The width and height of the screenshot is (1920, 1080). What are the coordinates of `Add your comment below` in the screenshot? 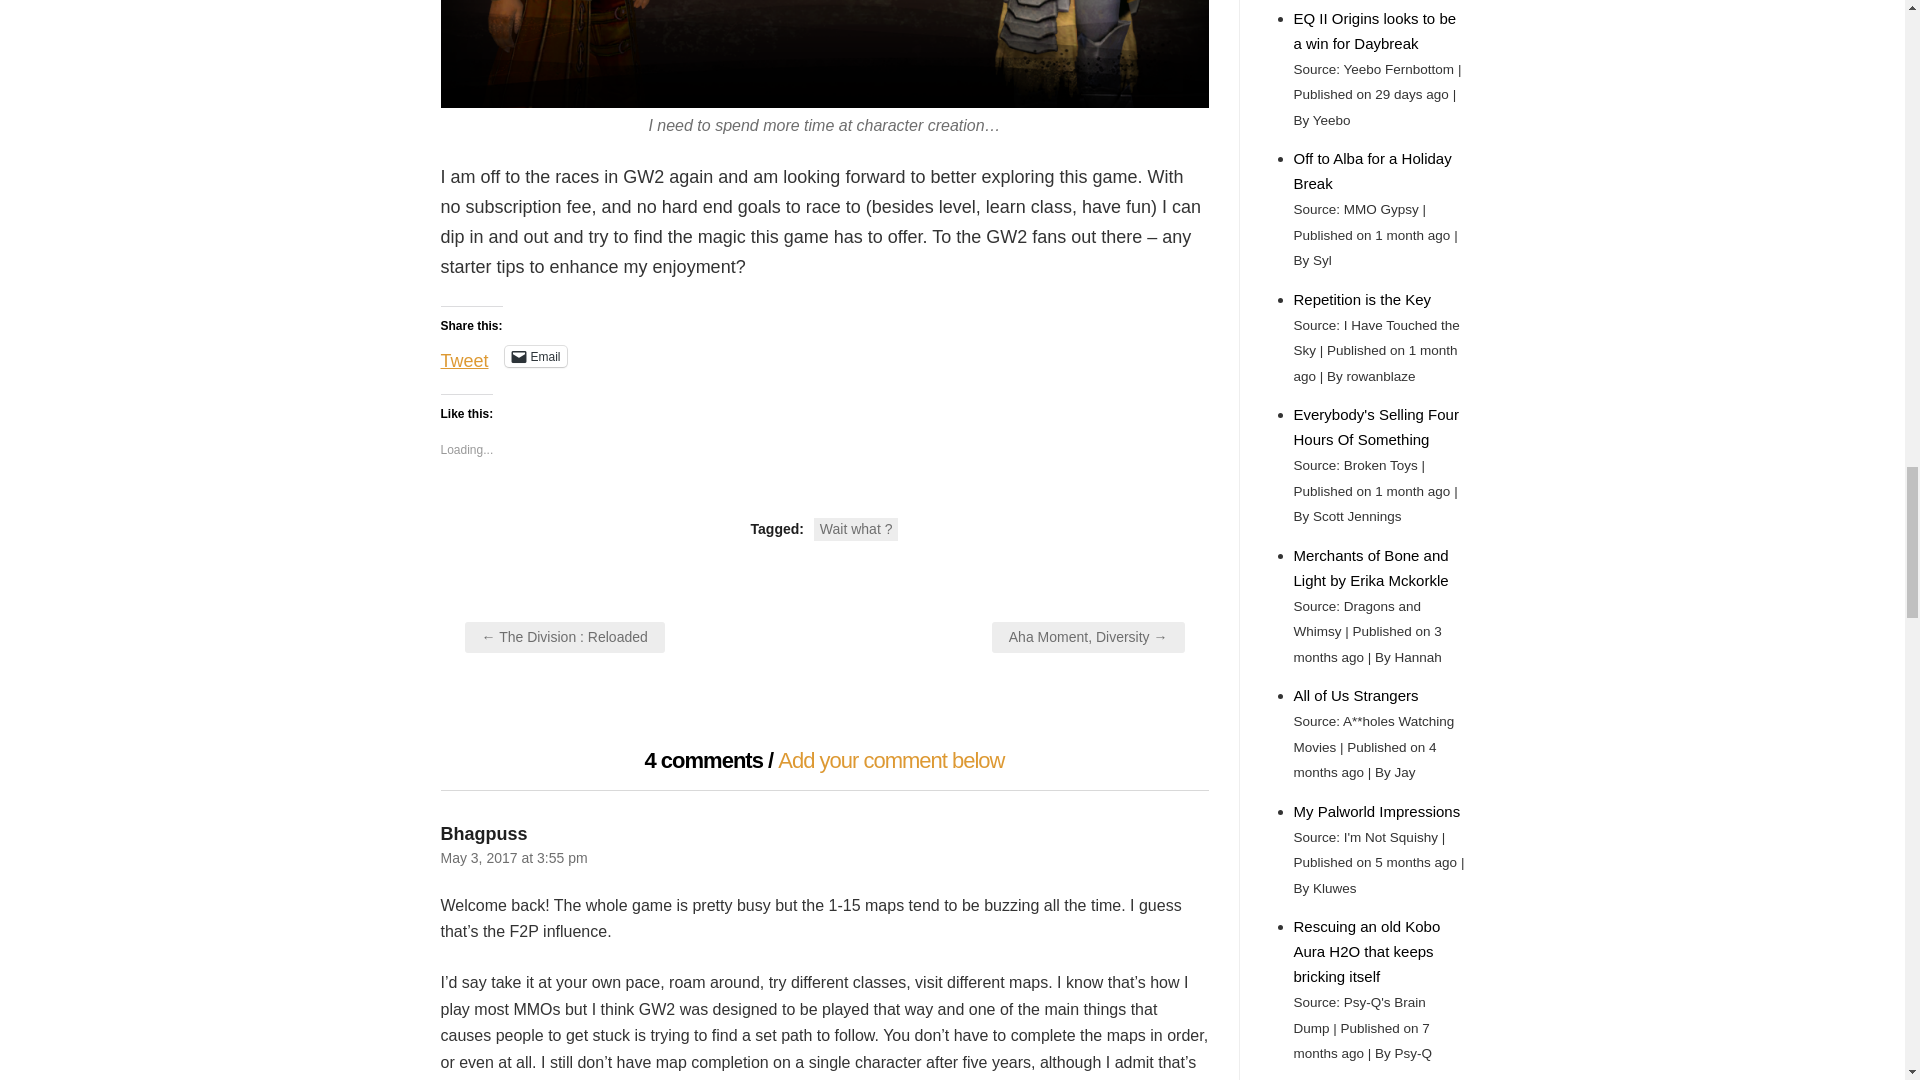 It's located at (890, 760).